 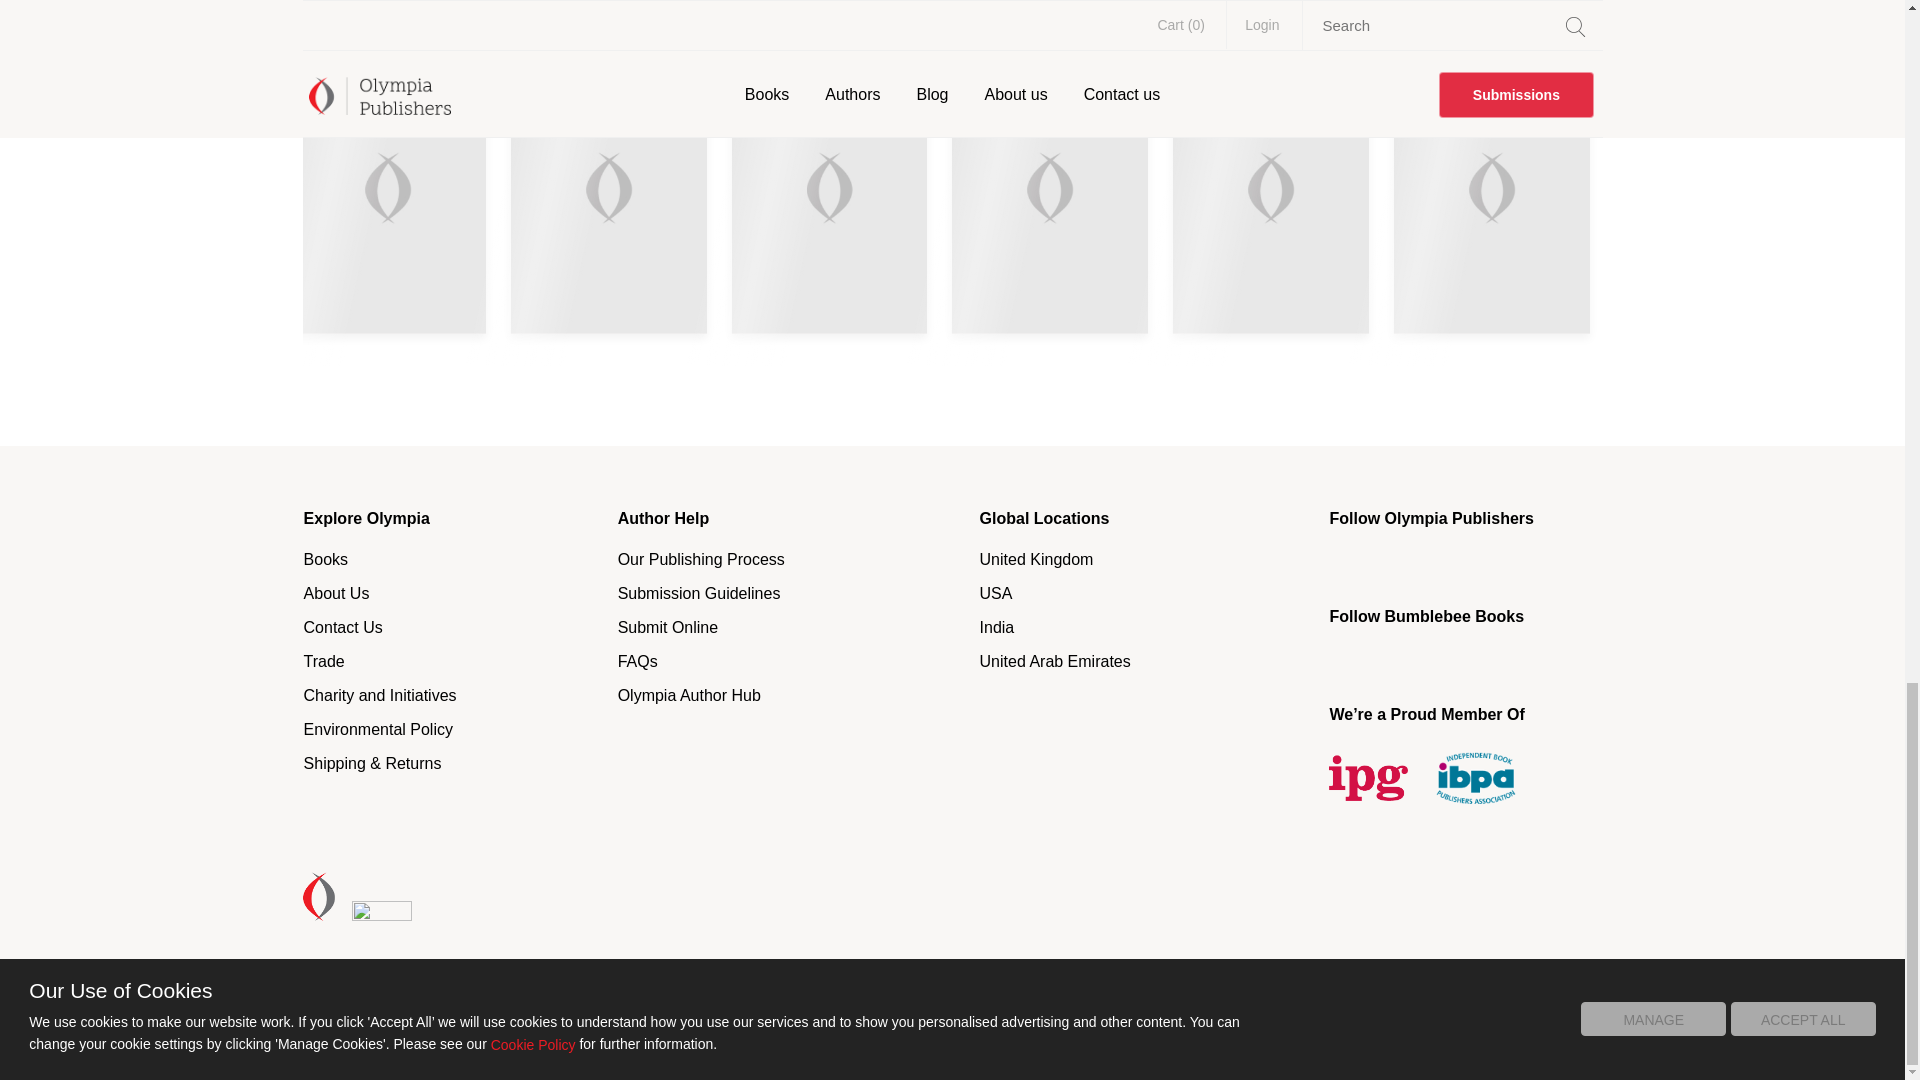 I want to click on Bumblebee Youtube Channel, so click(x=1514, y=660).